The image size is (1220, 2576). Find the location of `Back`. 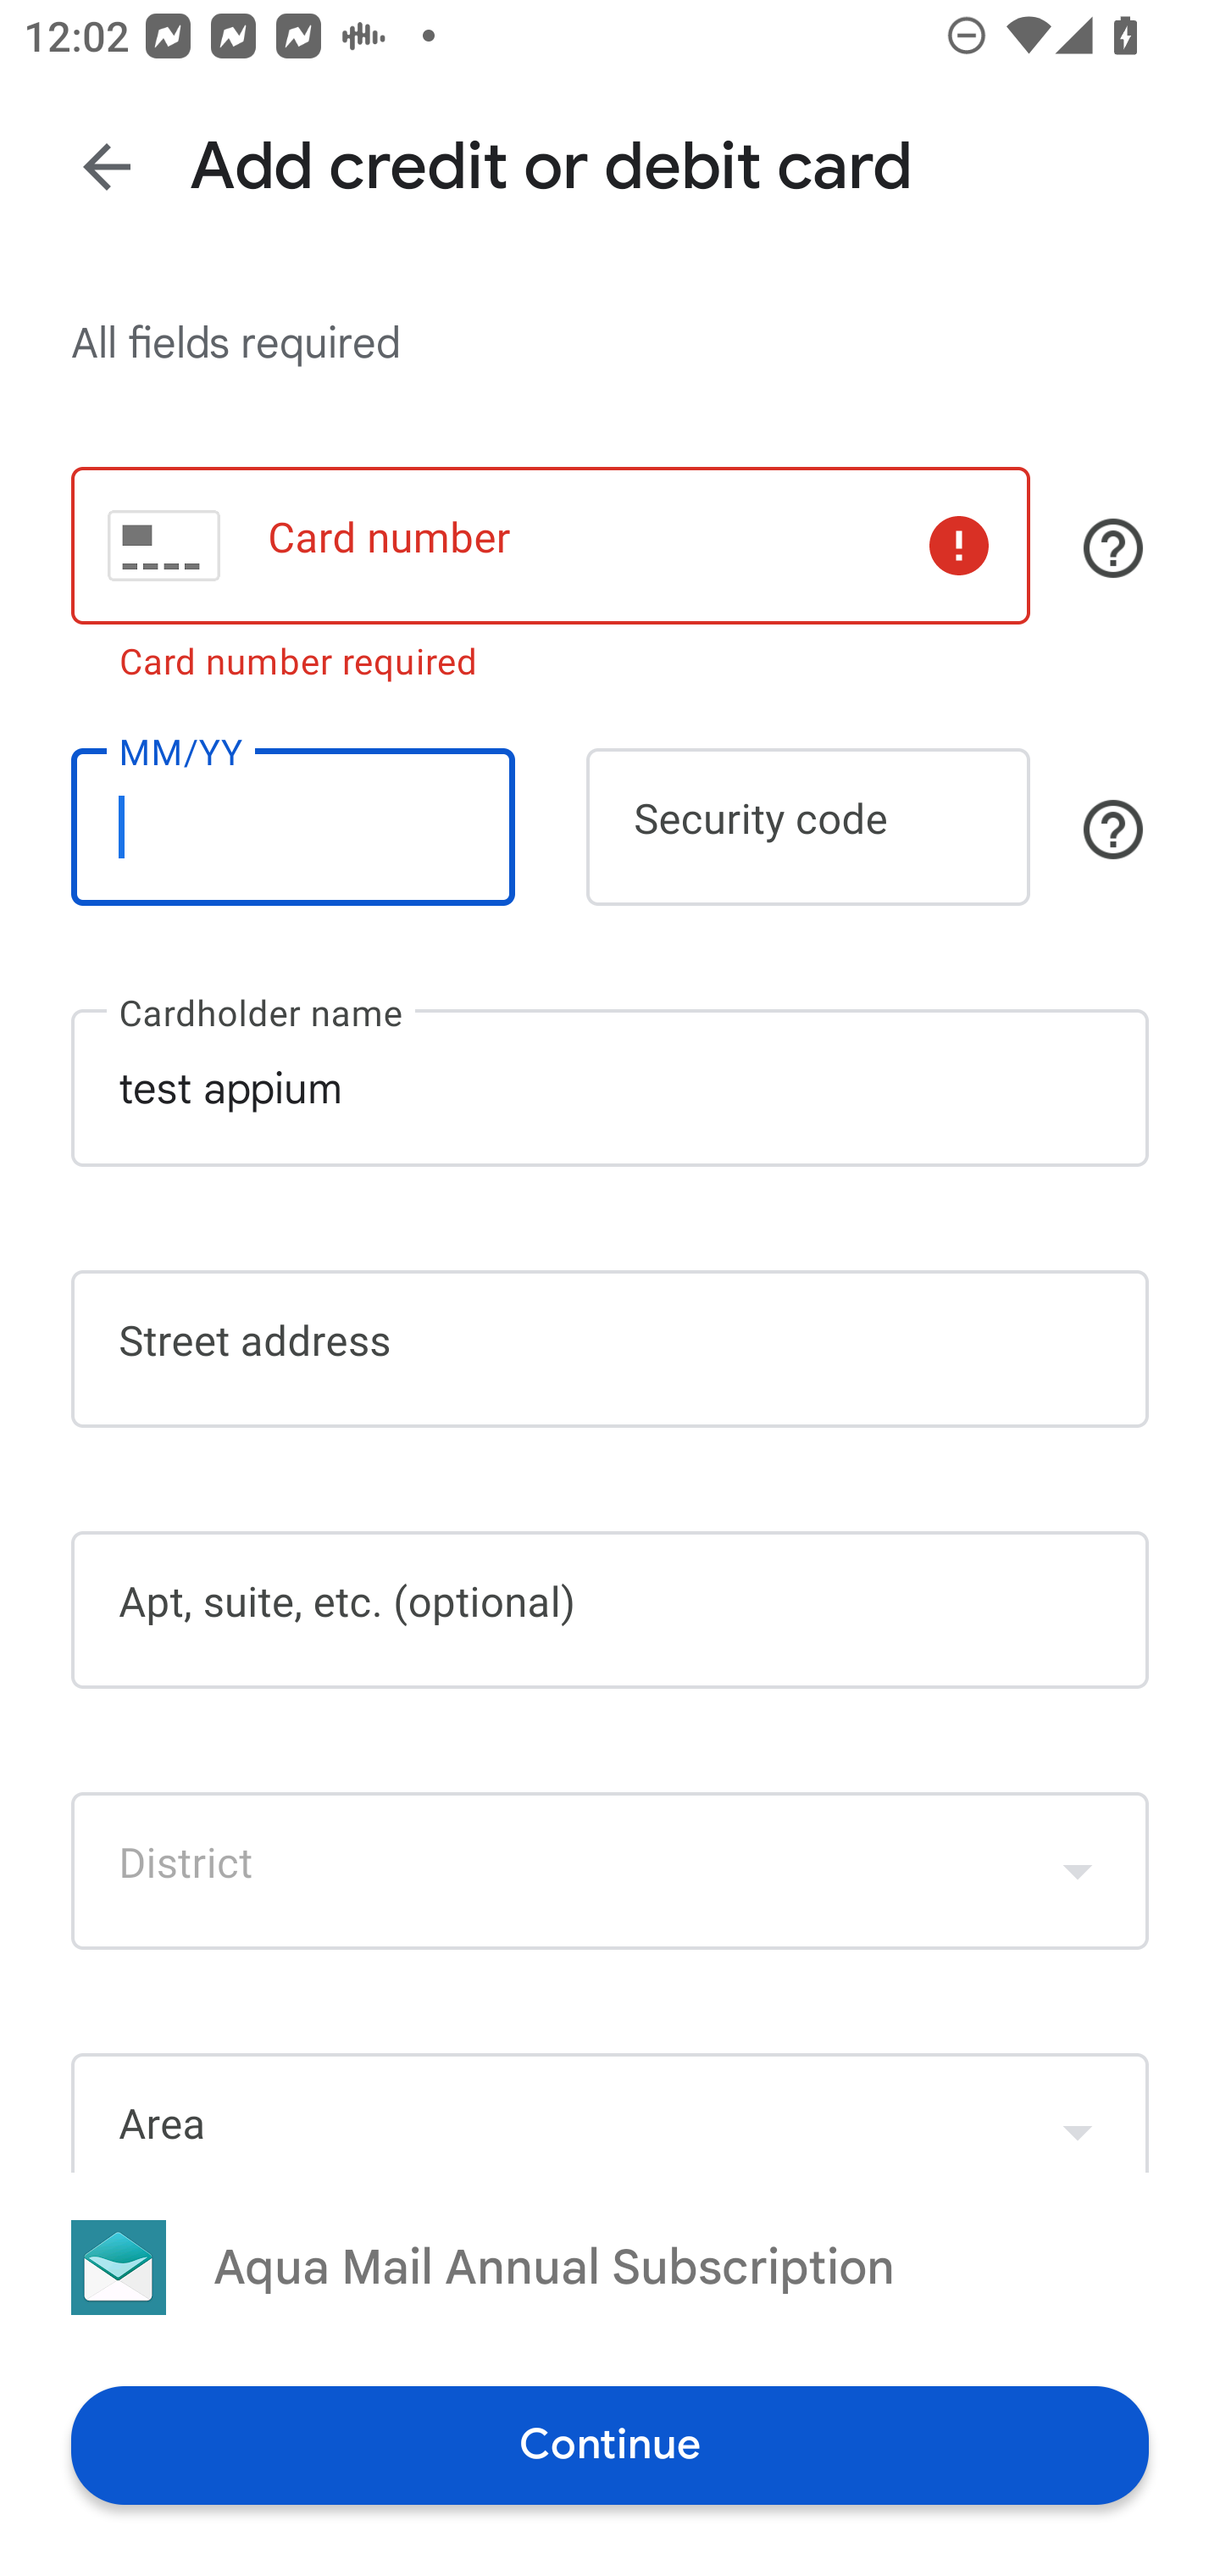

Back is located at coordinates (107, 166).